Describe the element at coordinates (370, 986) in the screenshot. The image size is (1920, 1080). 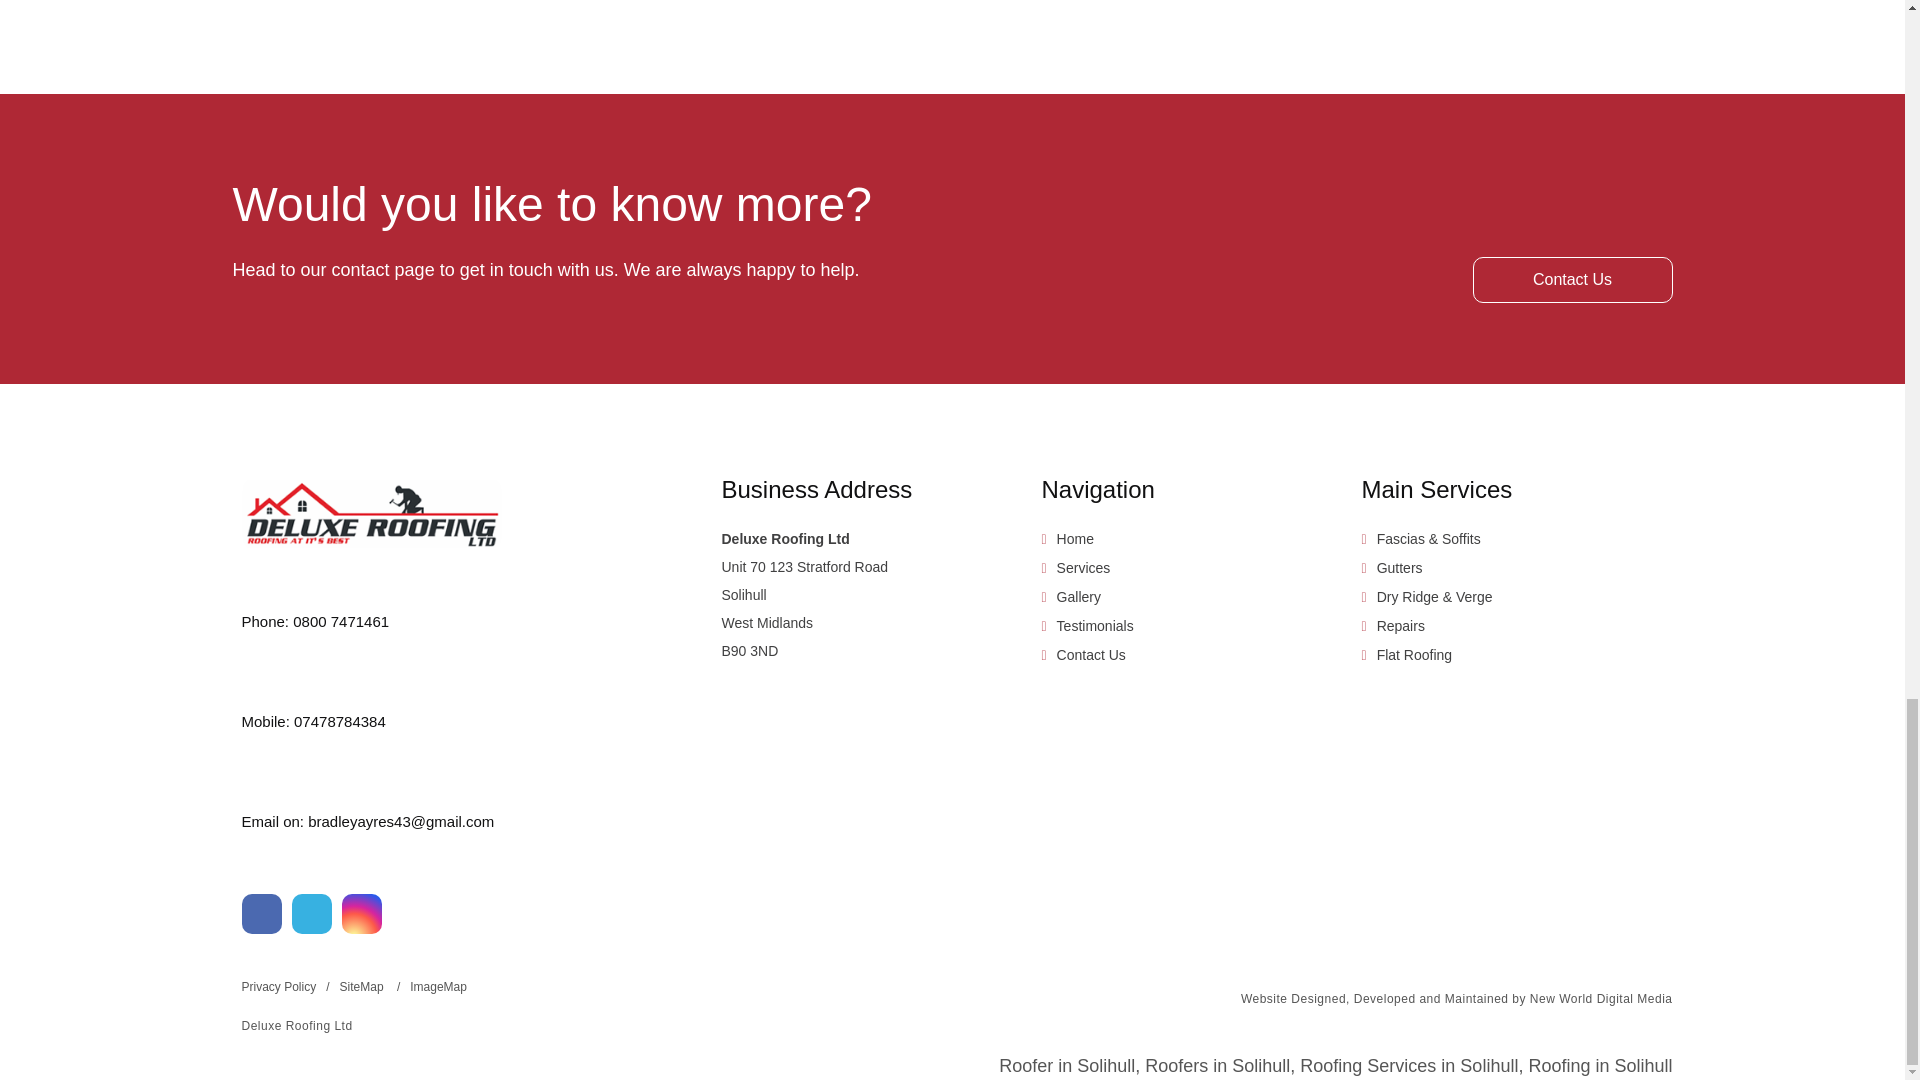
I see `SiteMap` at that location.